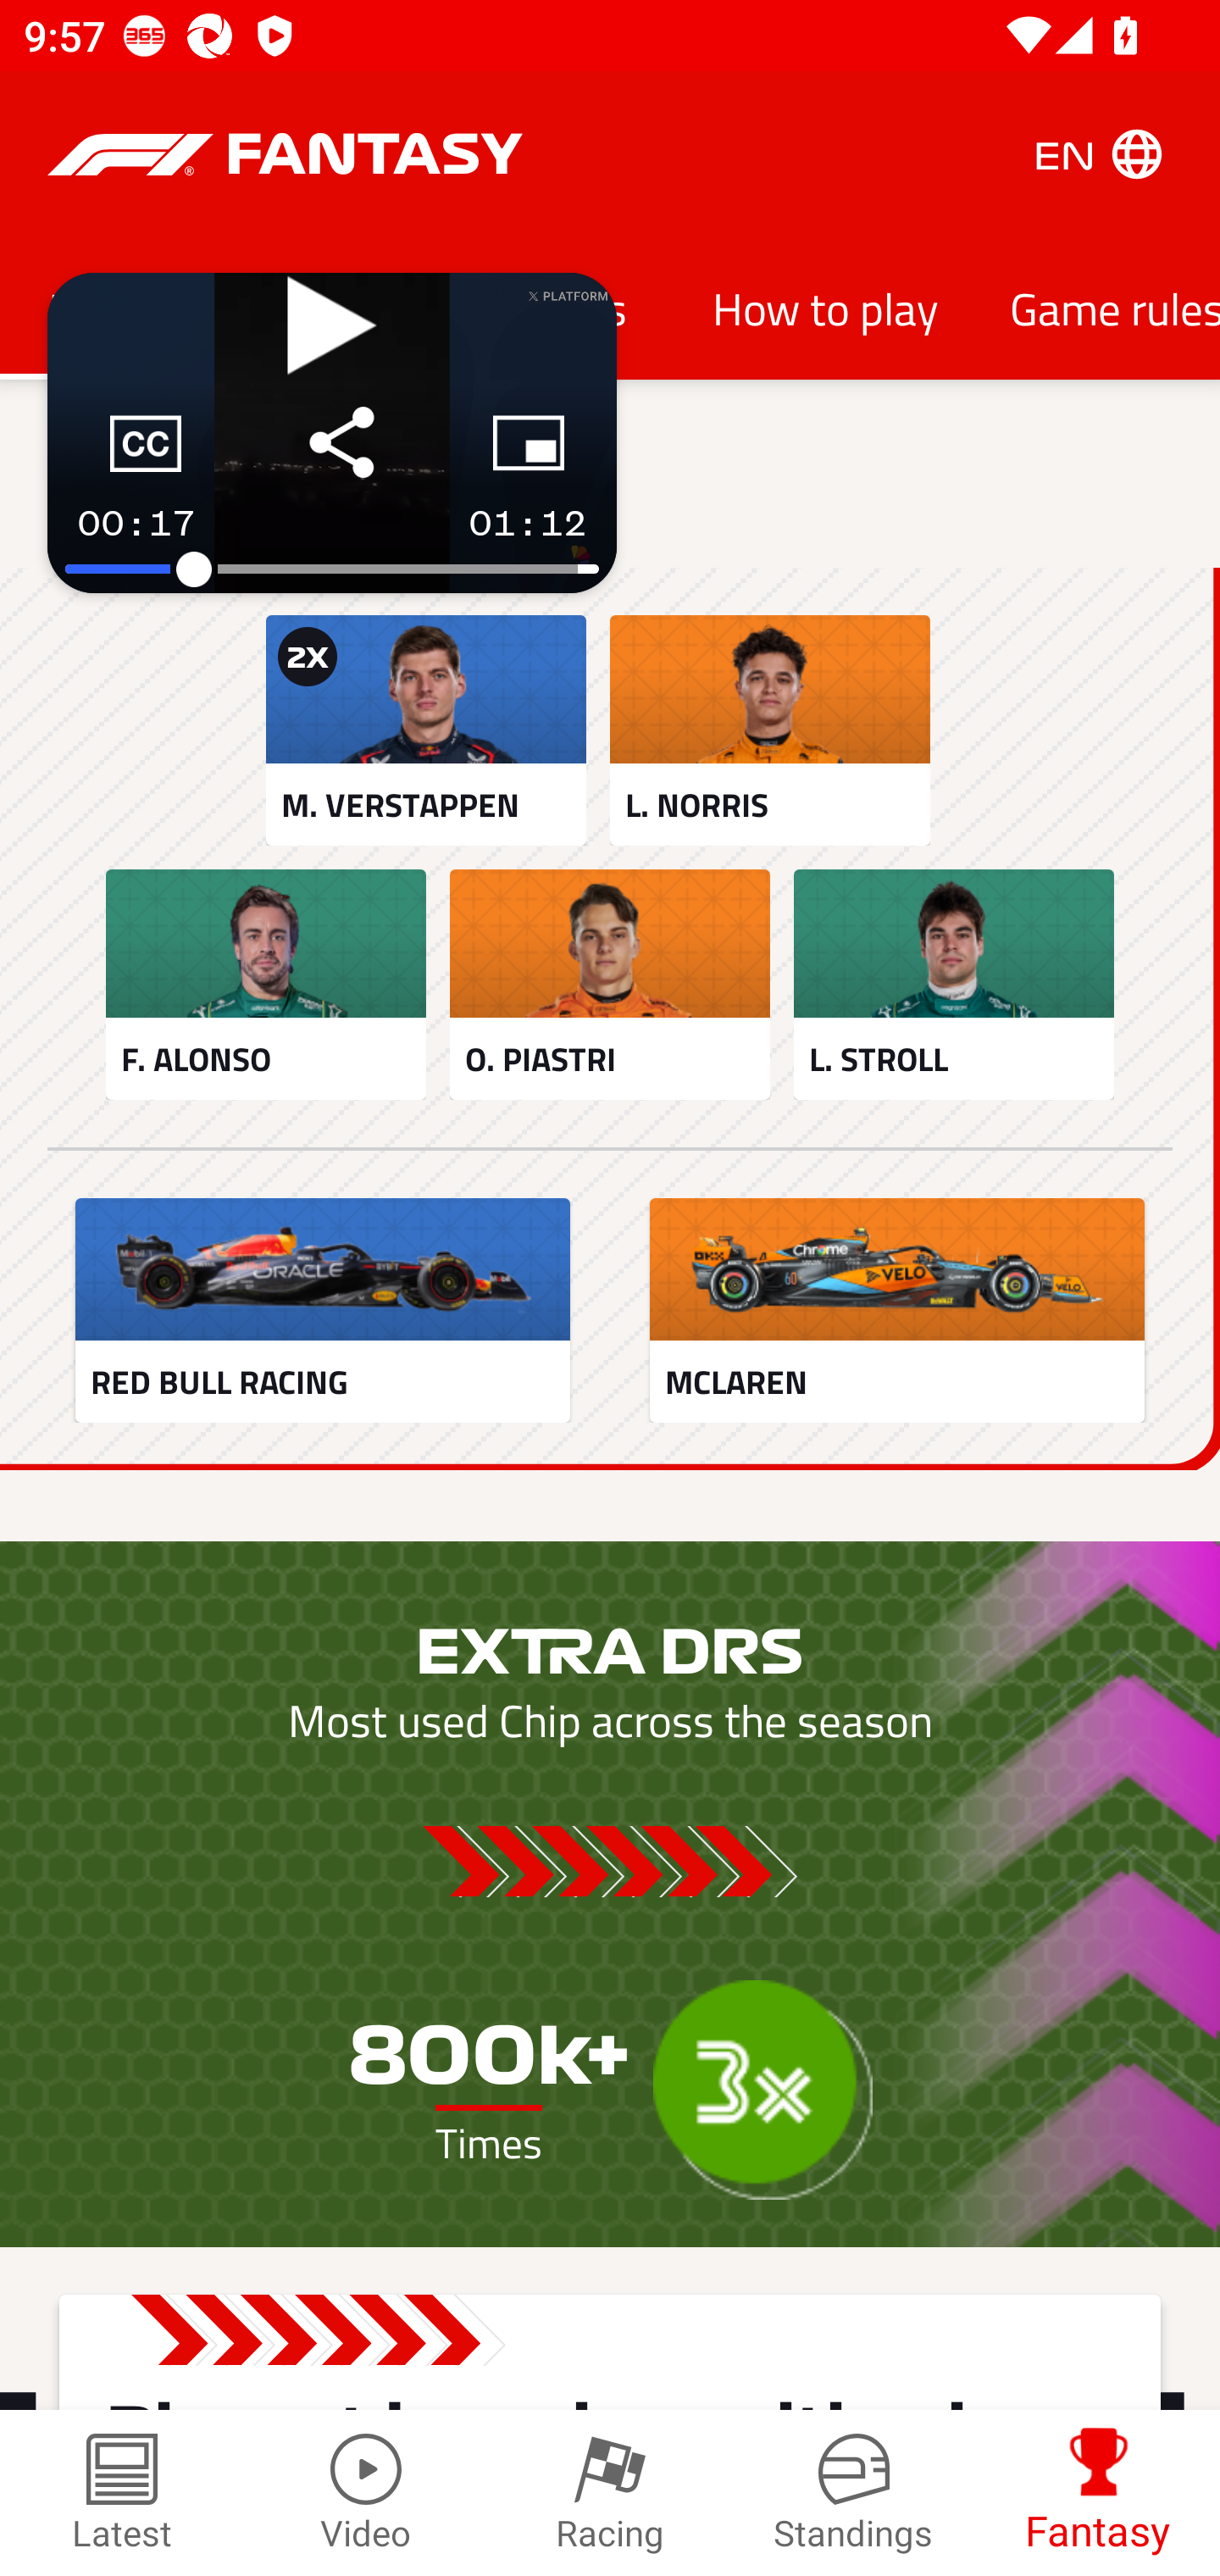 The image size is (1220, 2576). Describe the element at coordinates (122, 2493) in the screenshot. I see `Latest` at that location.